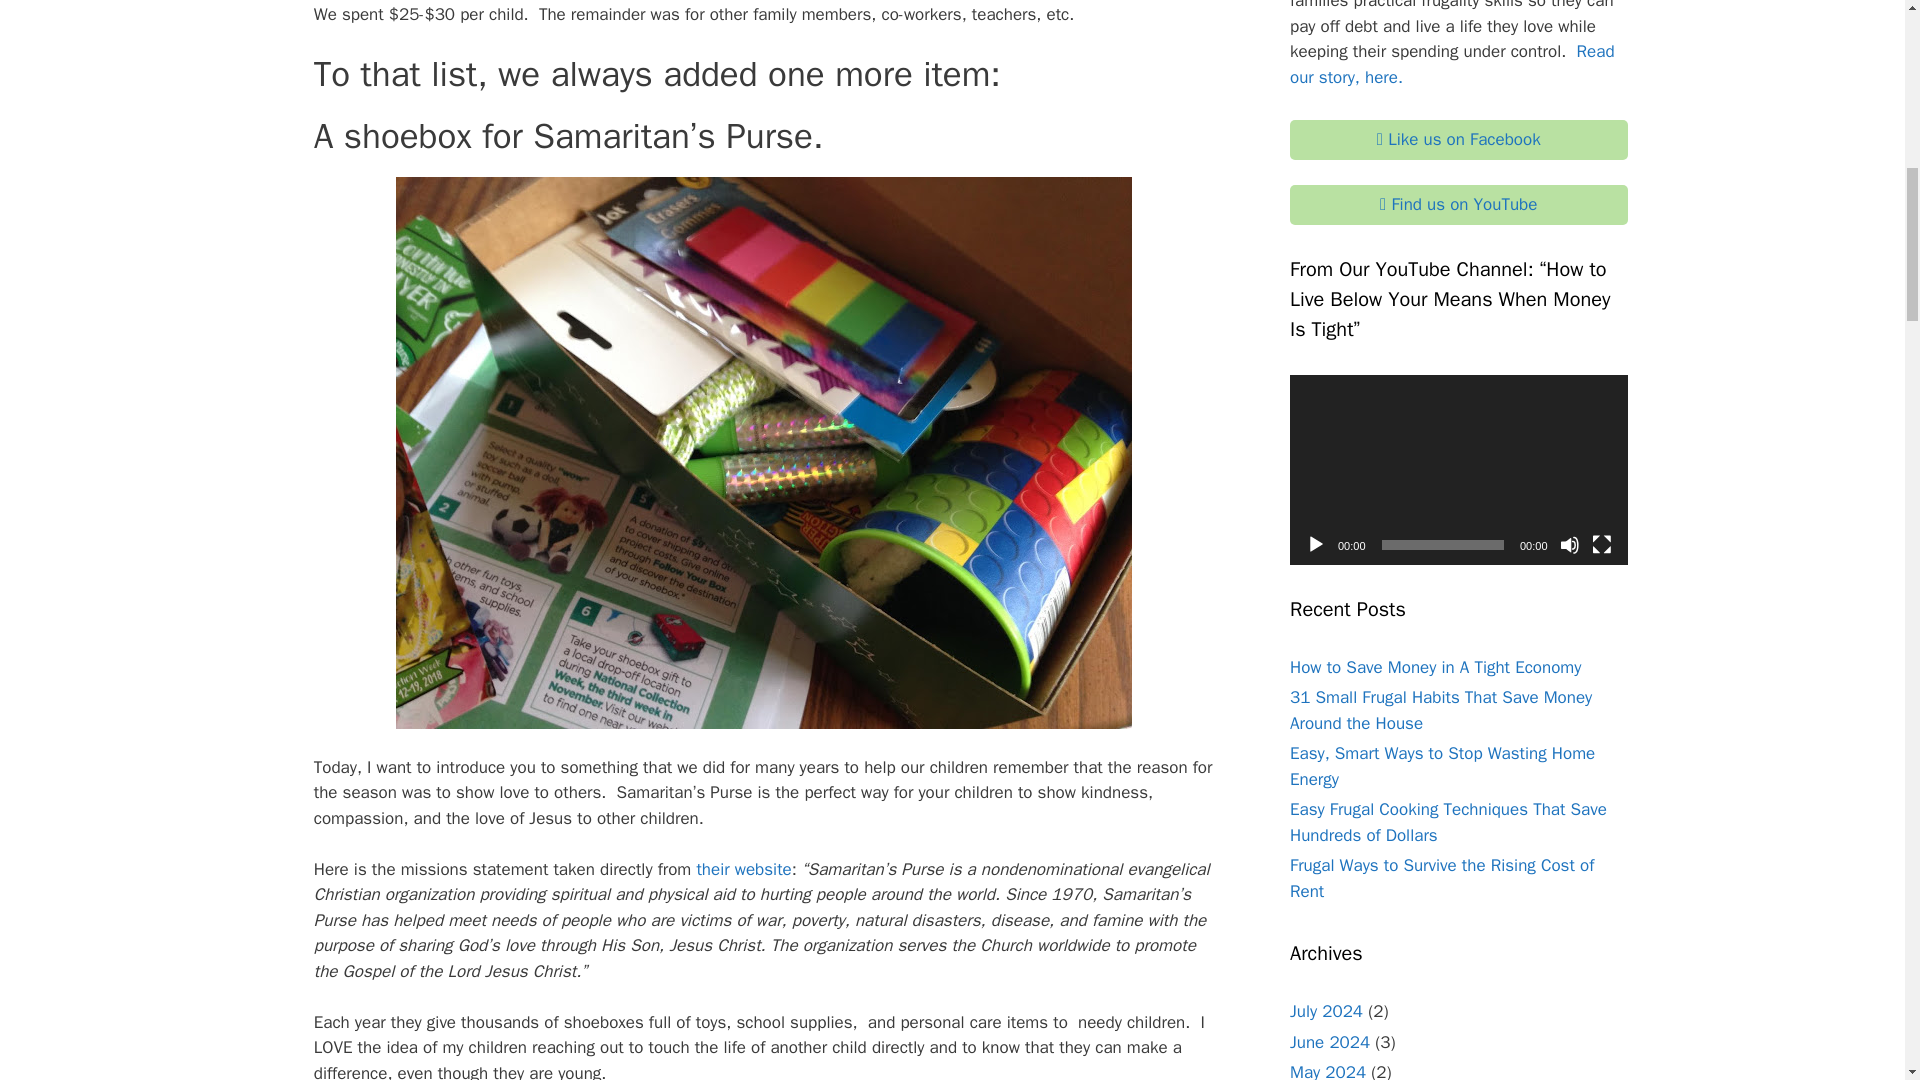 This screenshot has height=1080, width=1920. What do you see at coordinates (1459, 204) in the screenshot?
I see `Find us on YouTube` at bounding box center [1459, 204].